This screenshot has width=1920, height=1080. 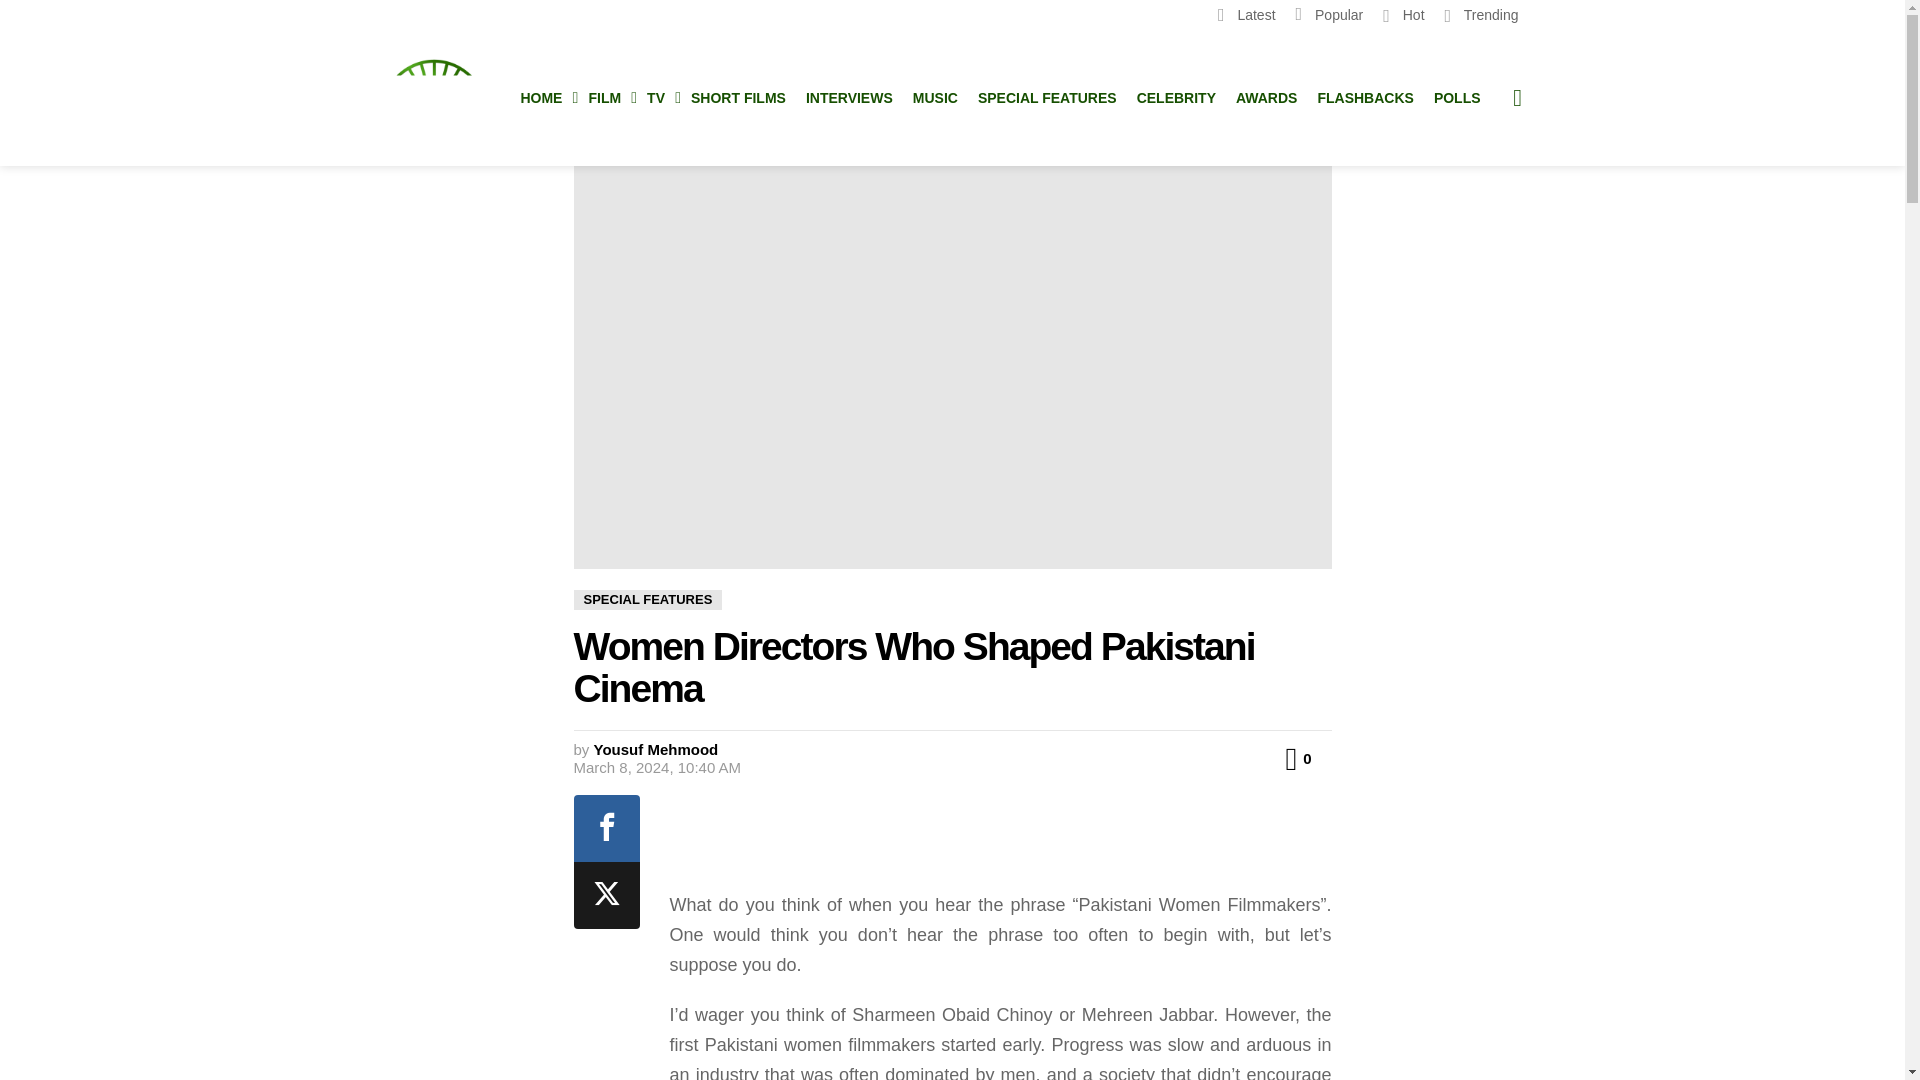 I want to click on MUSIC, so click(x=934, y=98).